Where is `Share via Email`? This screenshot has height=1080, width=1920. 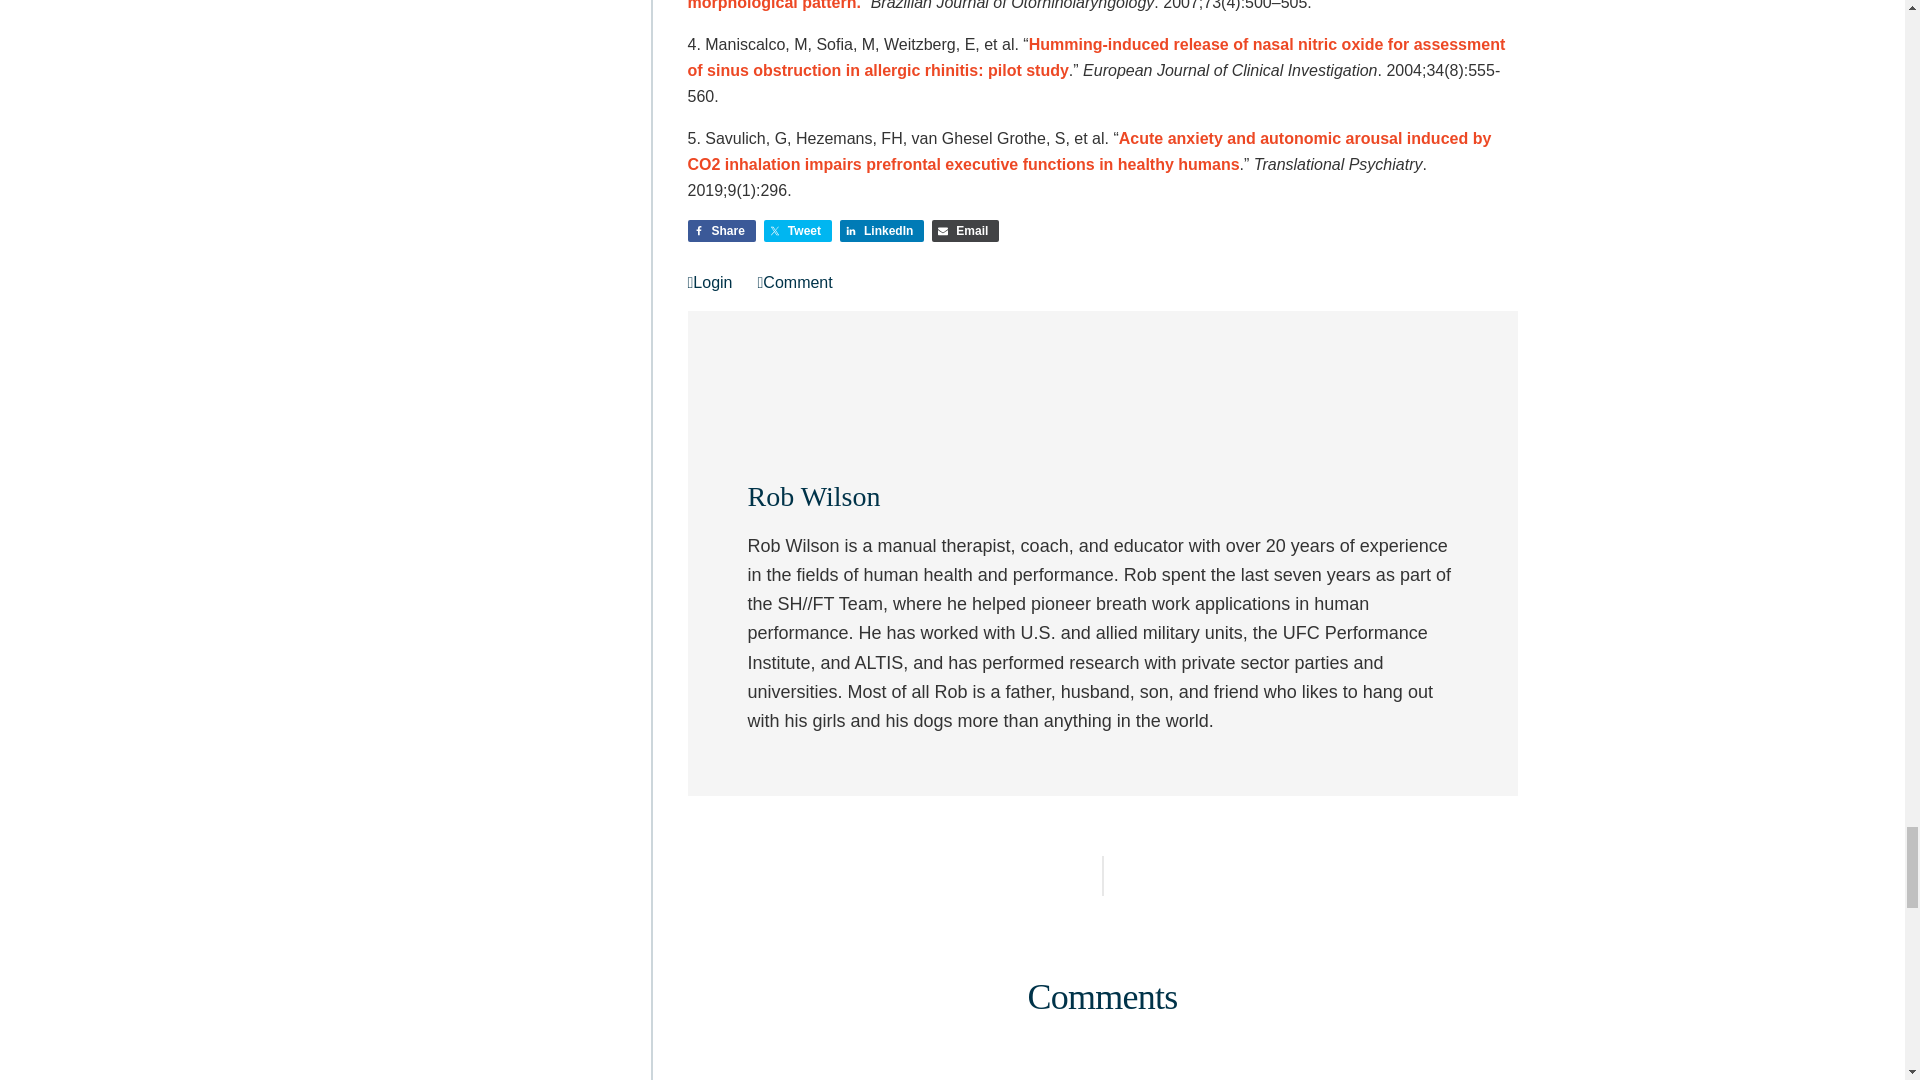 Share via Email is located at coordinates (964, 230).